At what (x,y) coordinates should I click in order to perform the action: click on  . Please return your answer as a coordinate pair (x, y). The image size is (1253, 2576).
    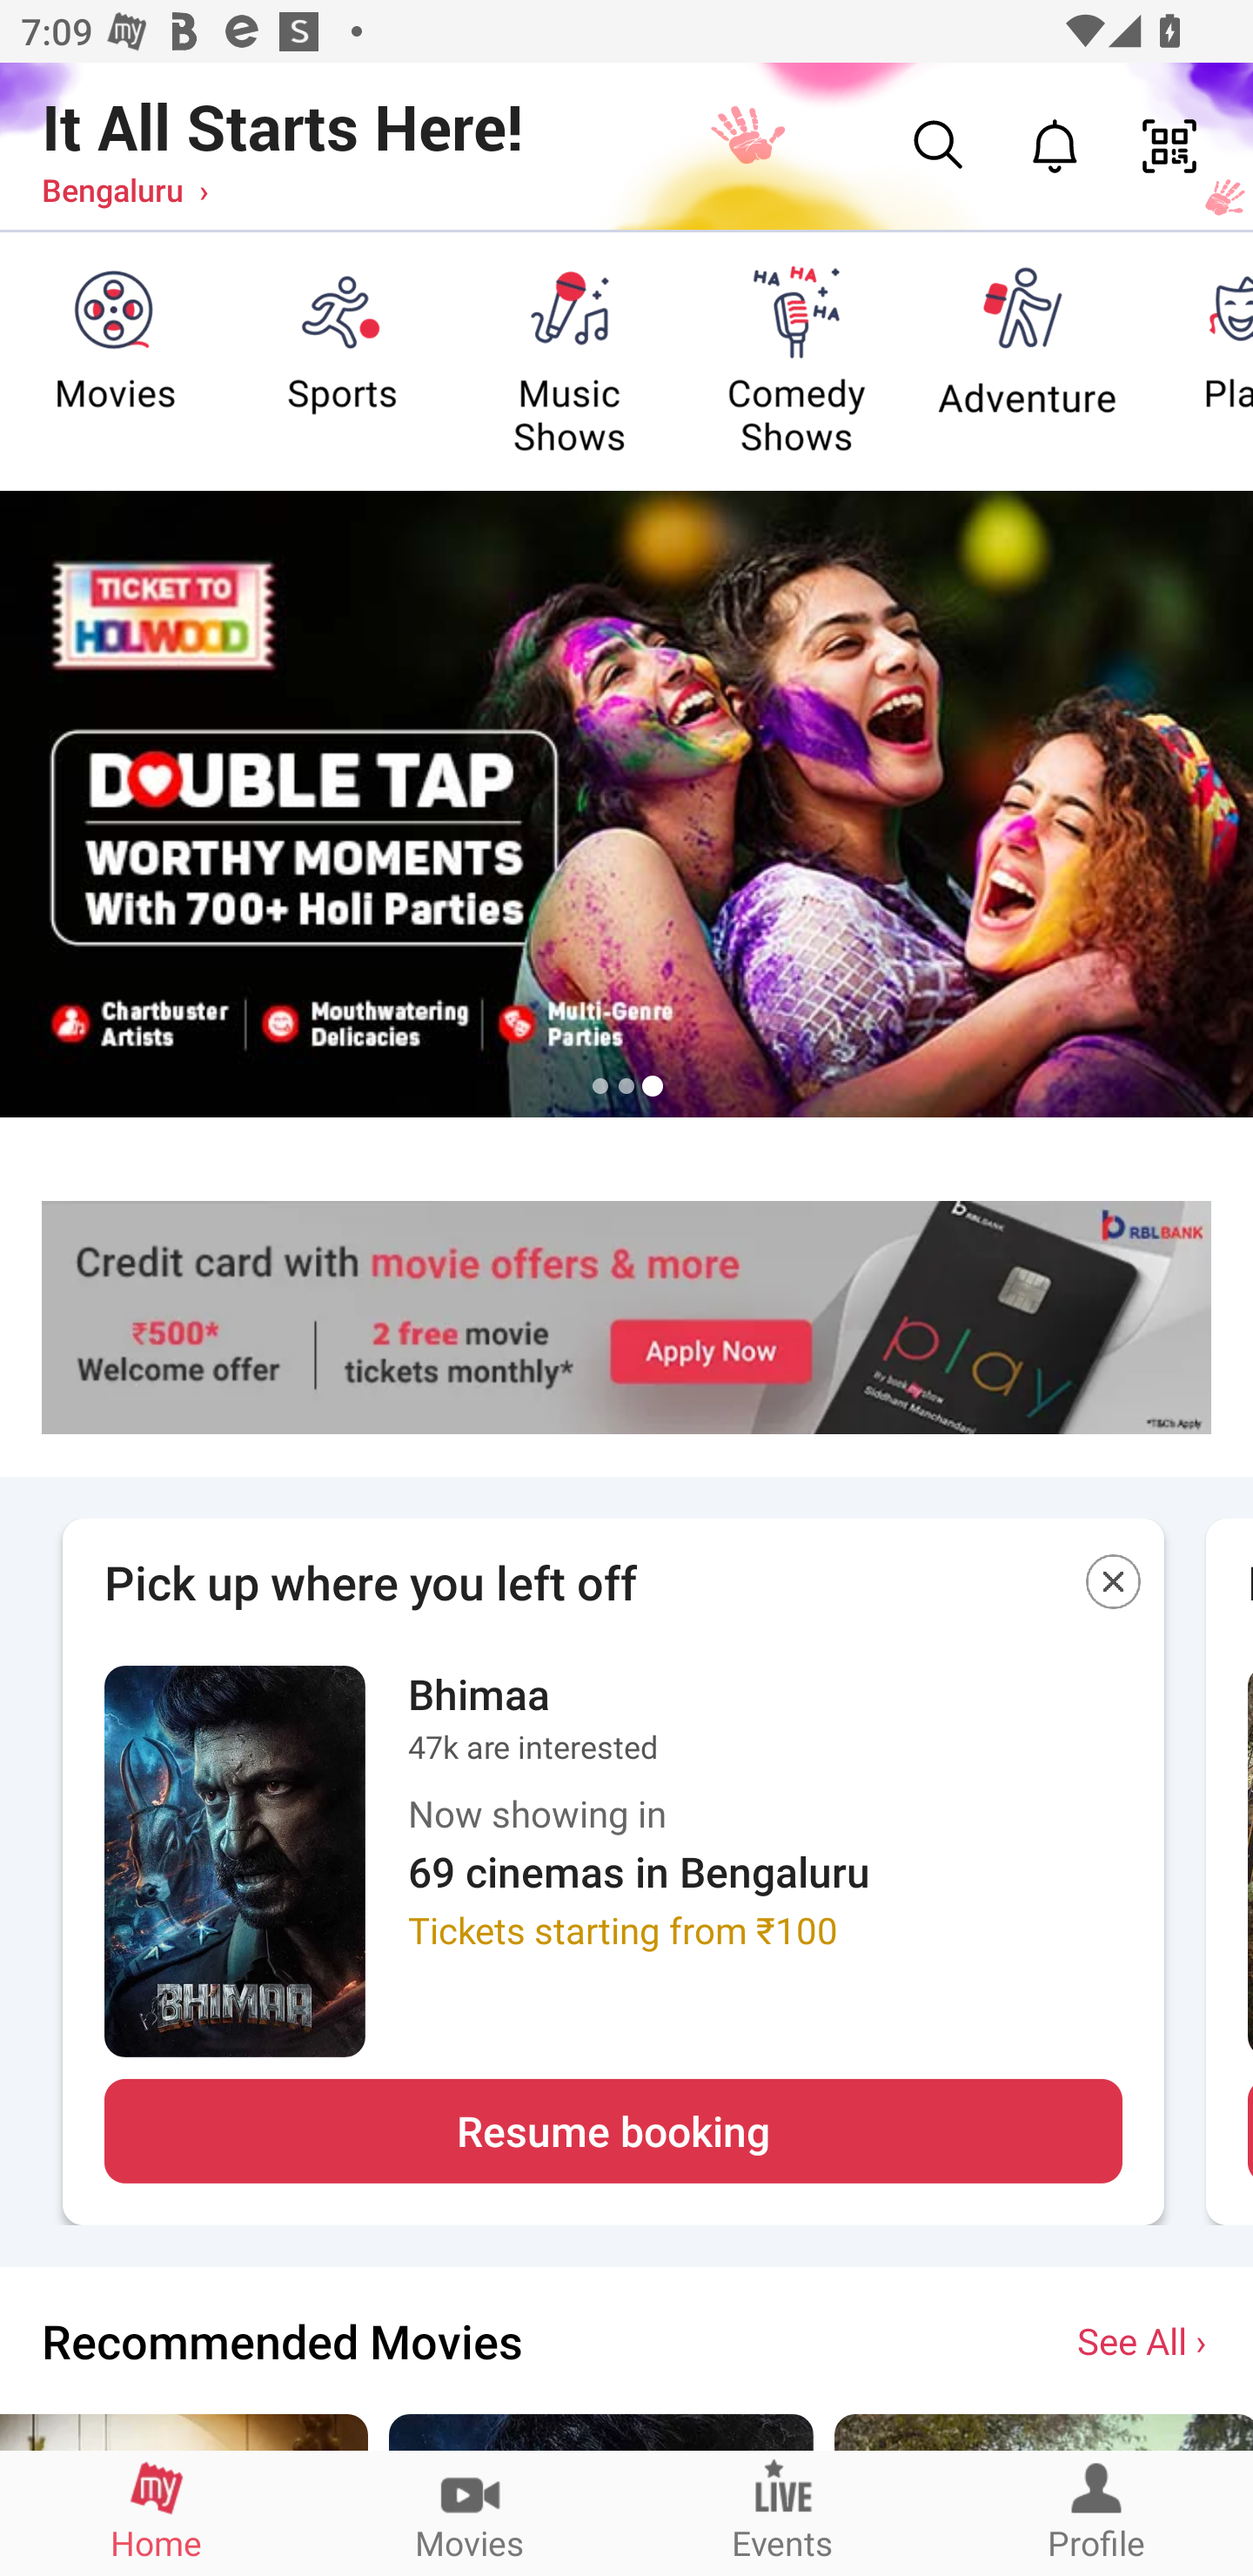
    Looking at the image, I should click on (1114, 1587).